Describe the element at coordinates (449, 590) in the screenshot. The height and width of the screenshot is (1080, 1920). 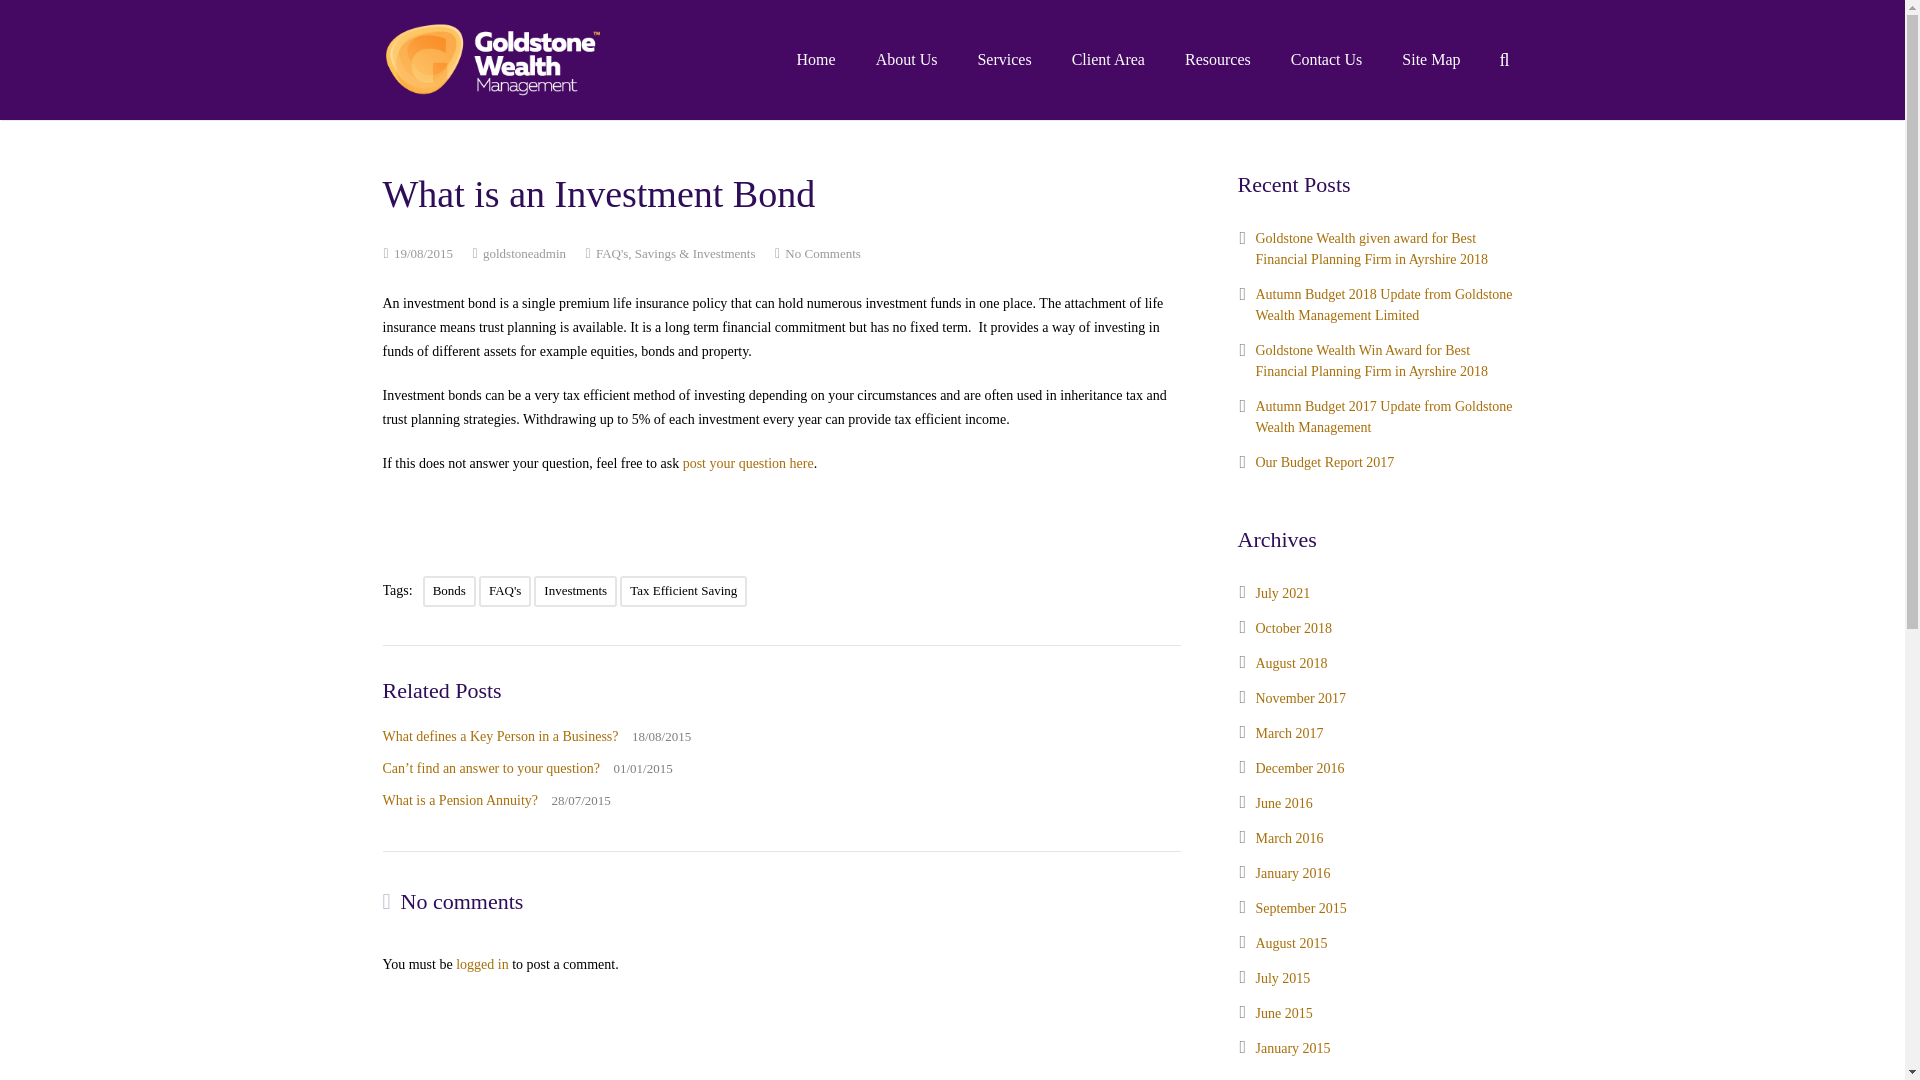
I see `Bonds` at that location.